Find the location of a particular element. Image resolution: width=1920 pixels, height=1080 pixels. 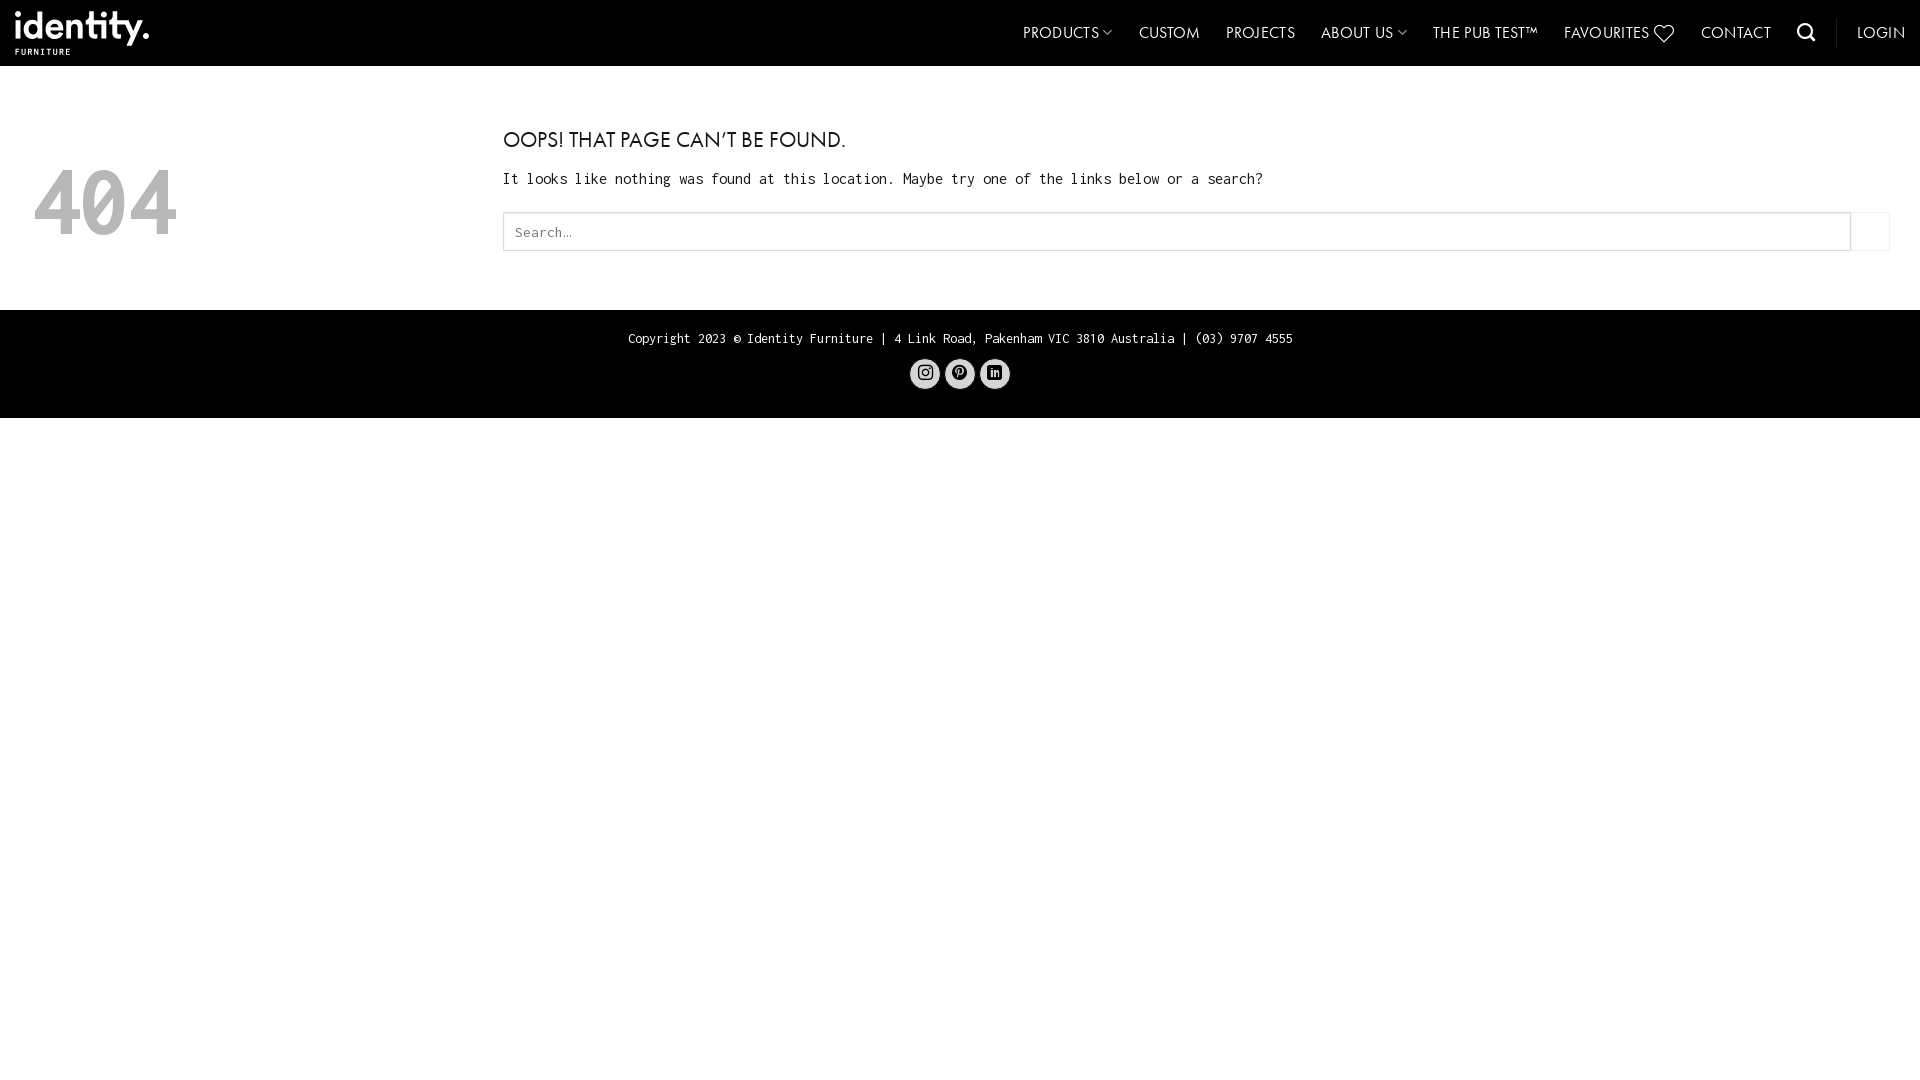

LOGIN is located at coordinates (1881, 33).